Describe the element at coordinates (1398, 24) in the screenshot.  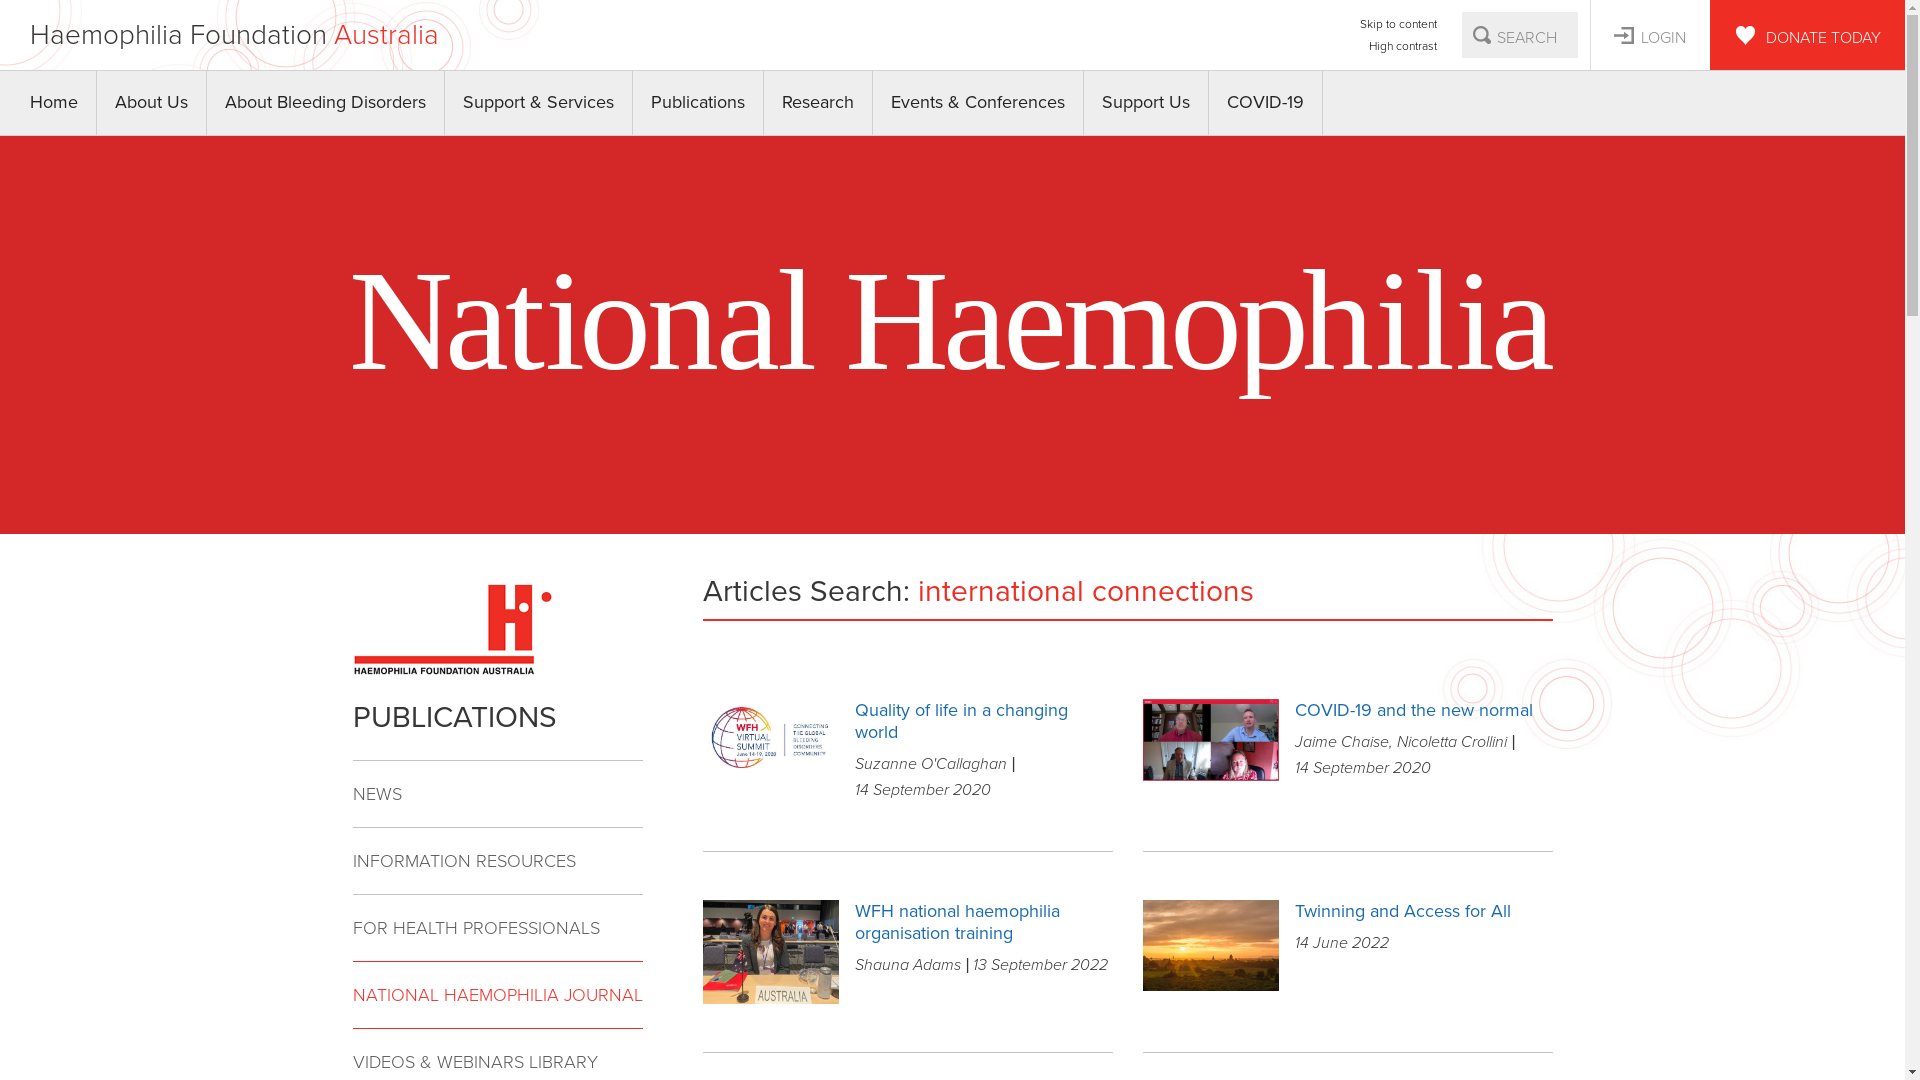
I see `Skip to content` at that location.